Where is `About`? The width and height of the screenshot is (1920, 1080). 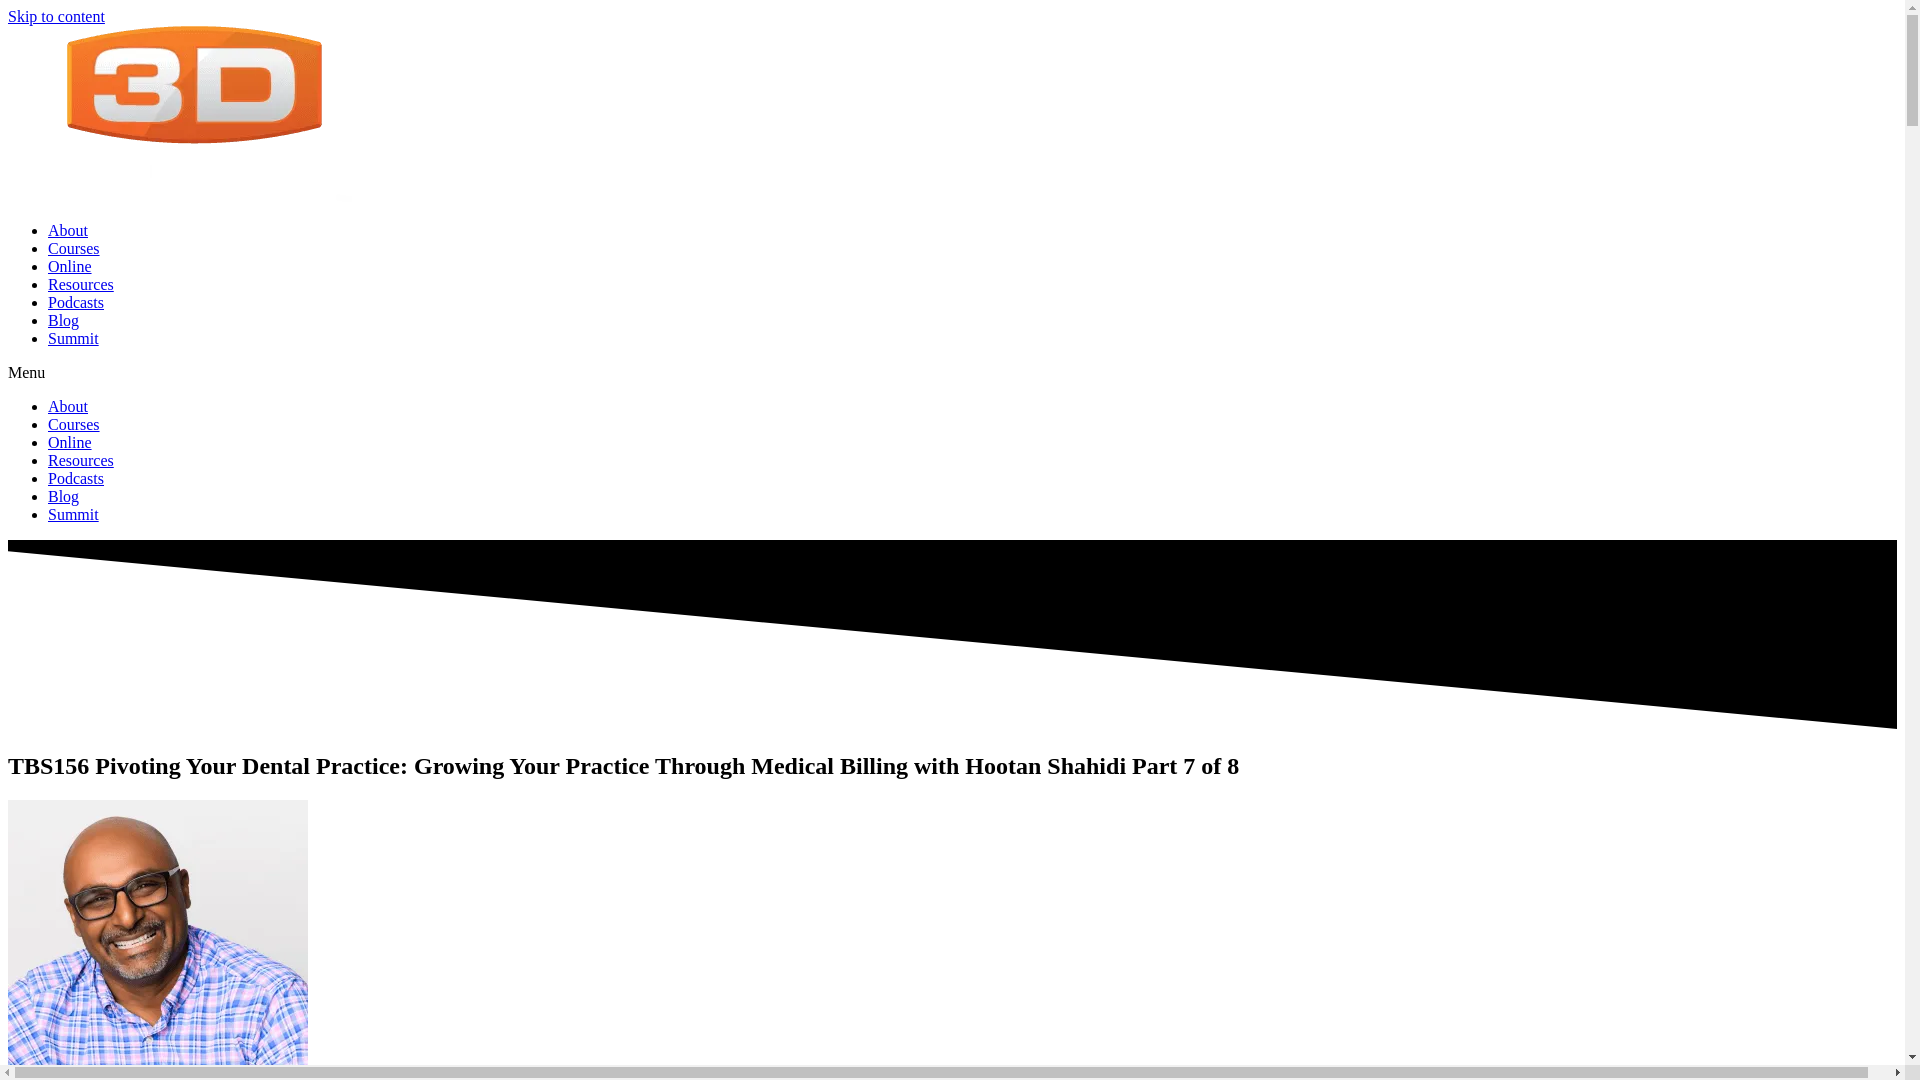
About is located at coordinates (68, 230).